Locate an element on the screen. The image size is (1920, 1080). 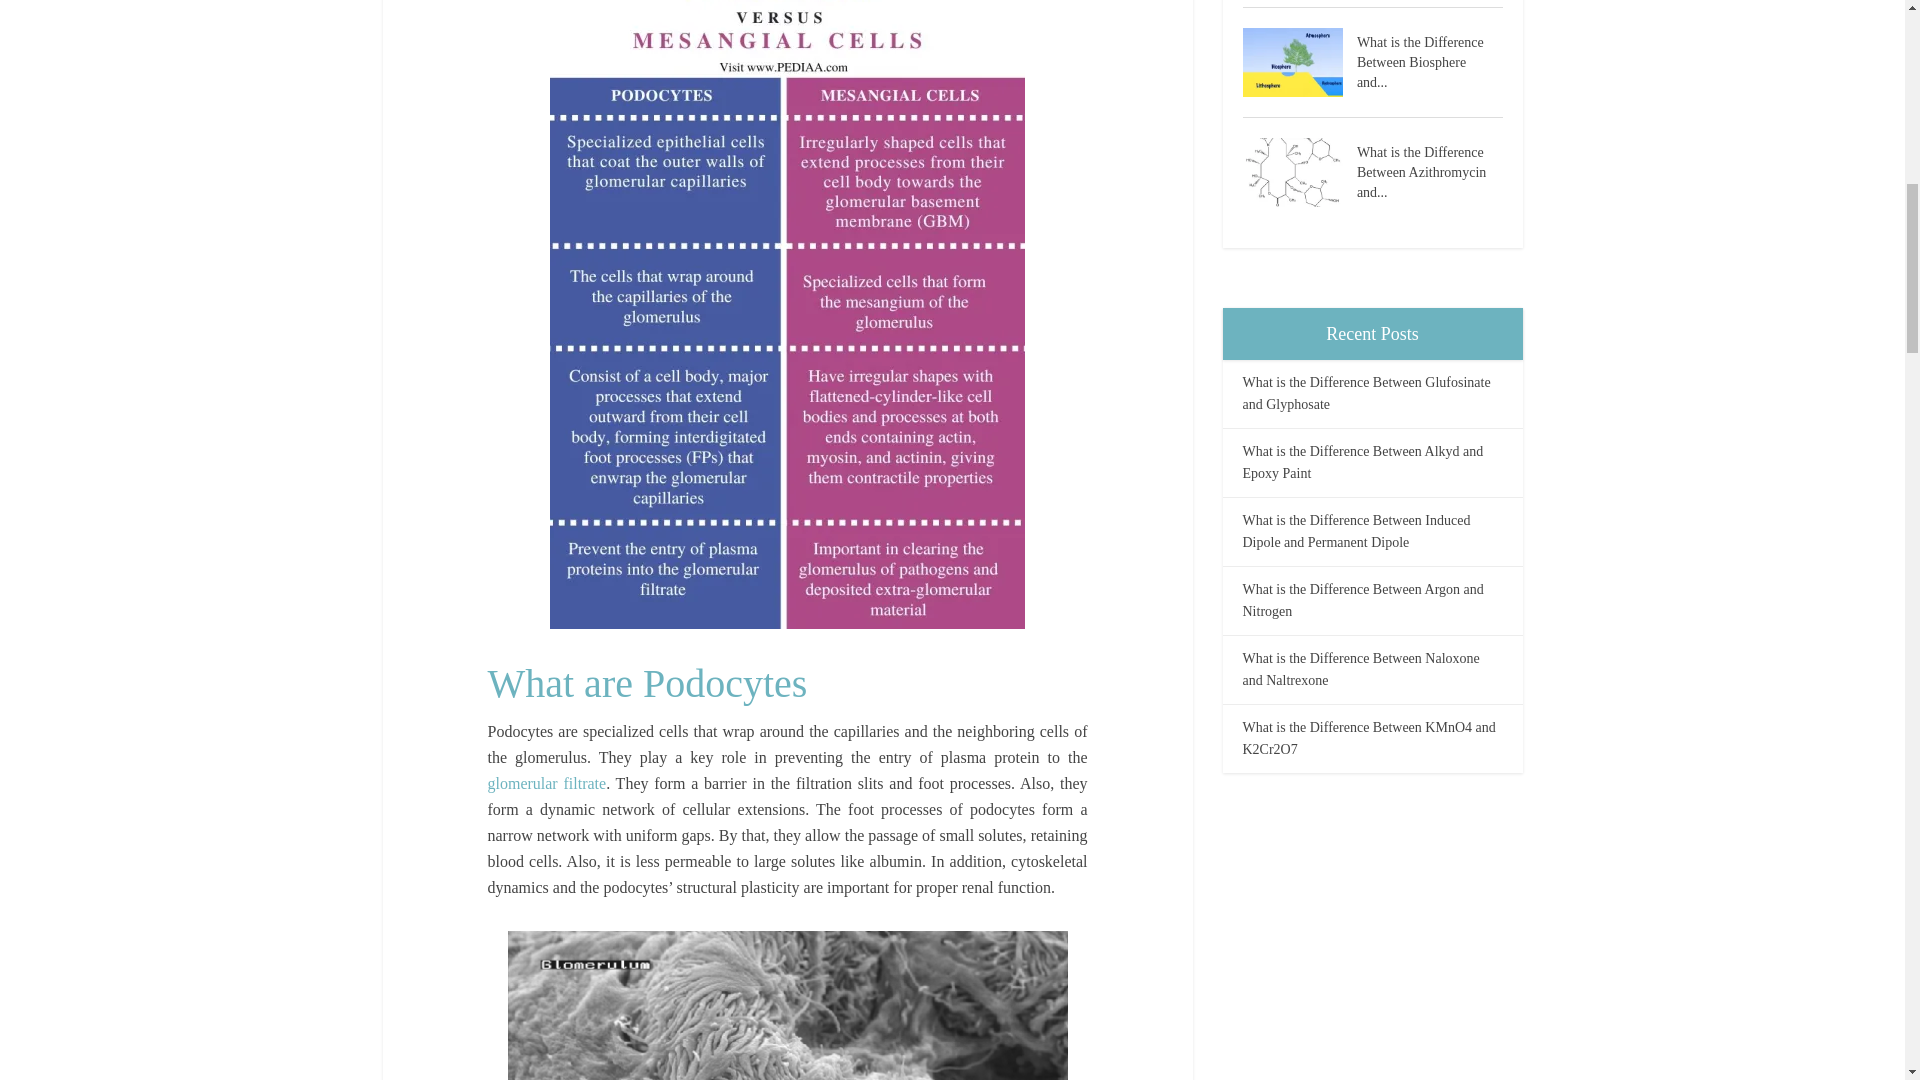
What is the Difference Between Azithromycin and Amoxicillin is located at coordinates (1430, 170).